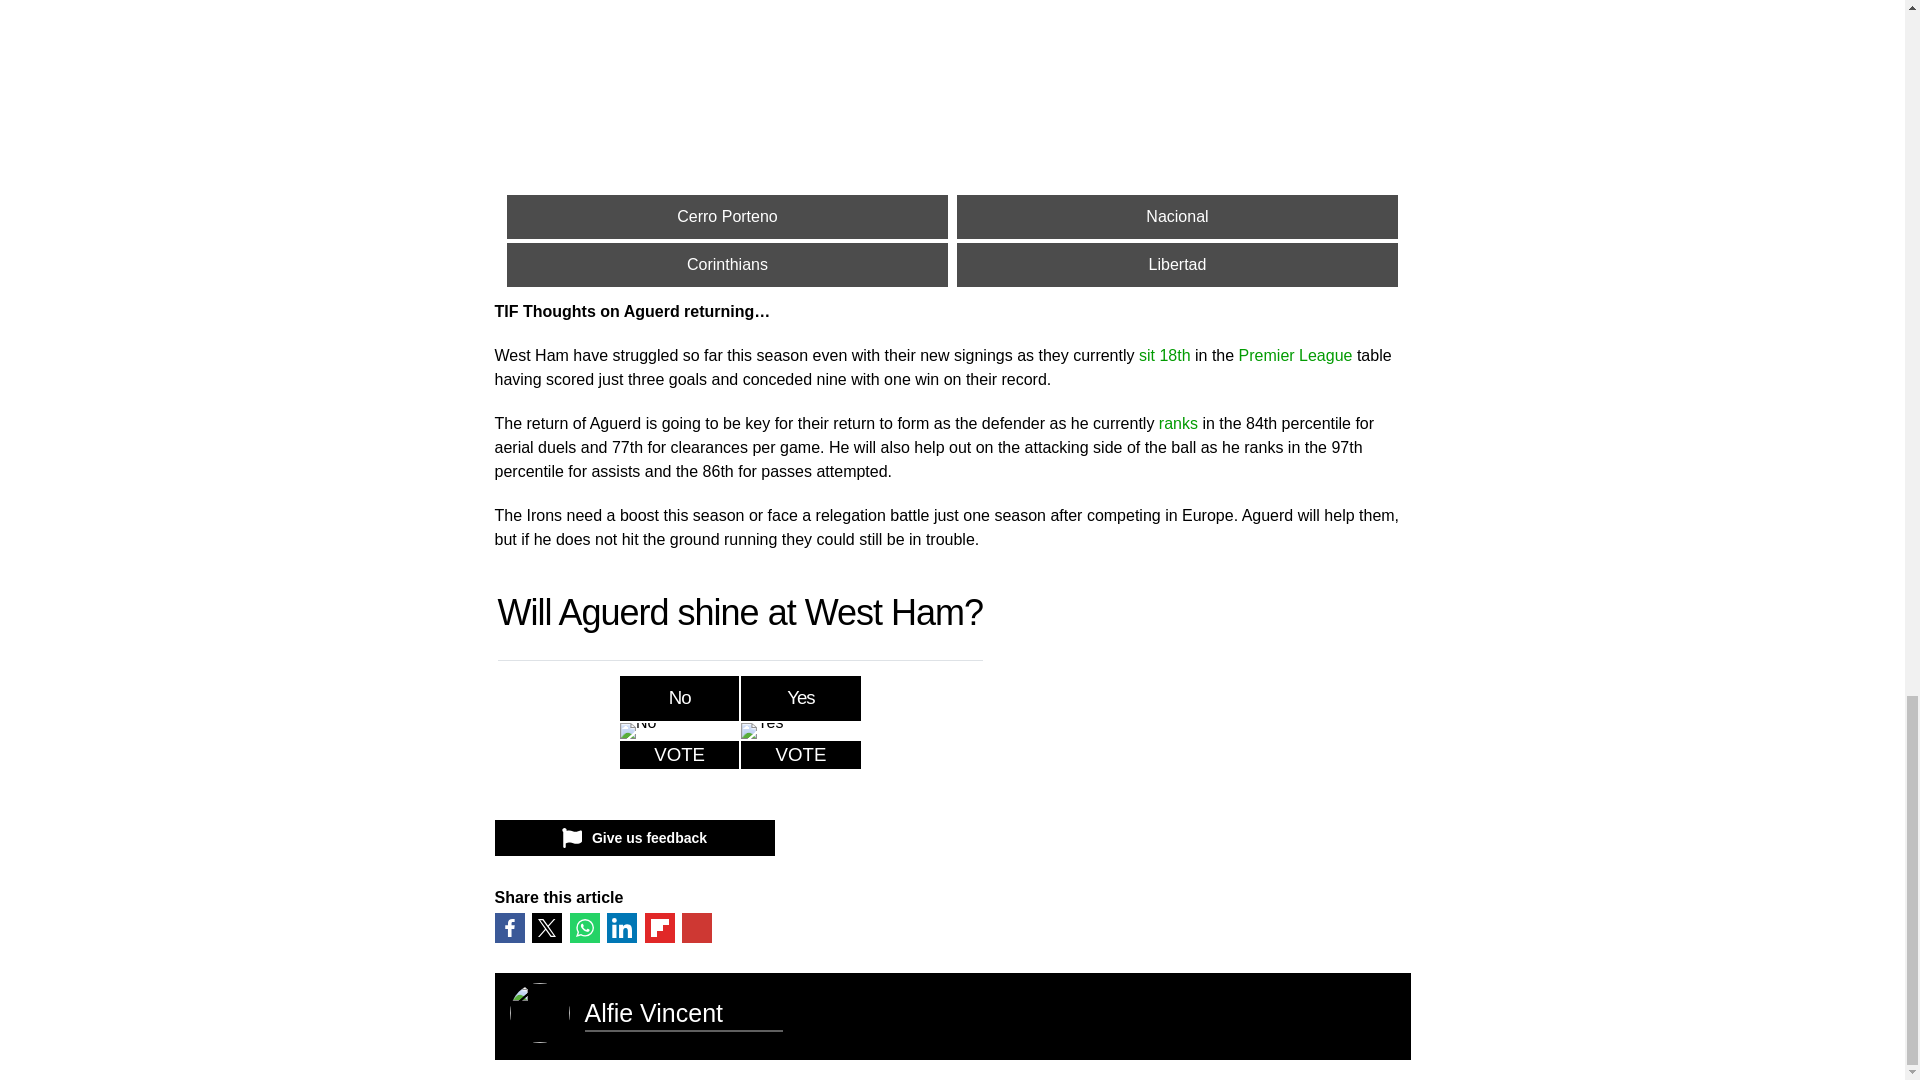  What do you see at coordinates (727, 265) in the screenshot?
I see `Corinthians` at bounding box center [727, 265].